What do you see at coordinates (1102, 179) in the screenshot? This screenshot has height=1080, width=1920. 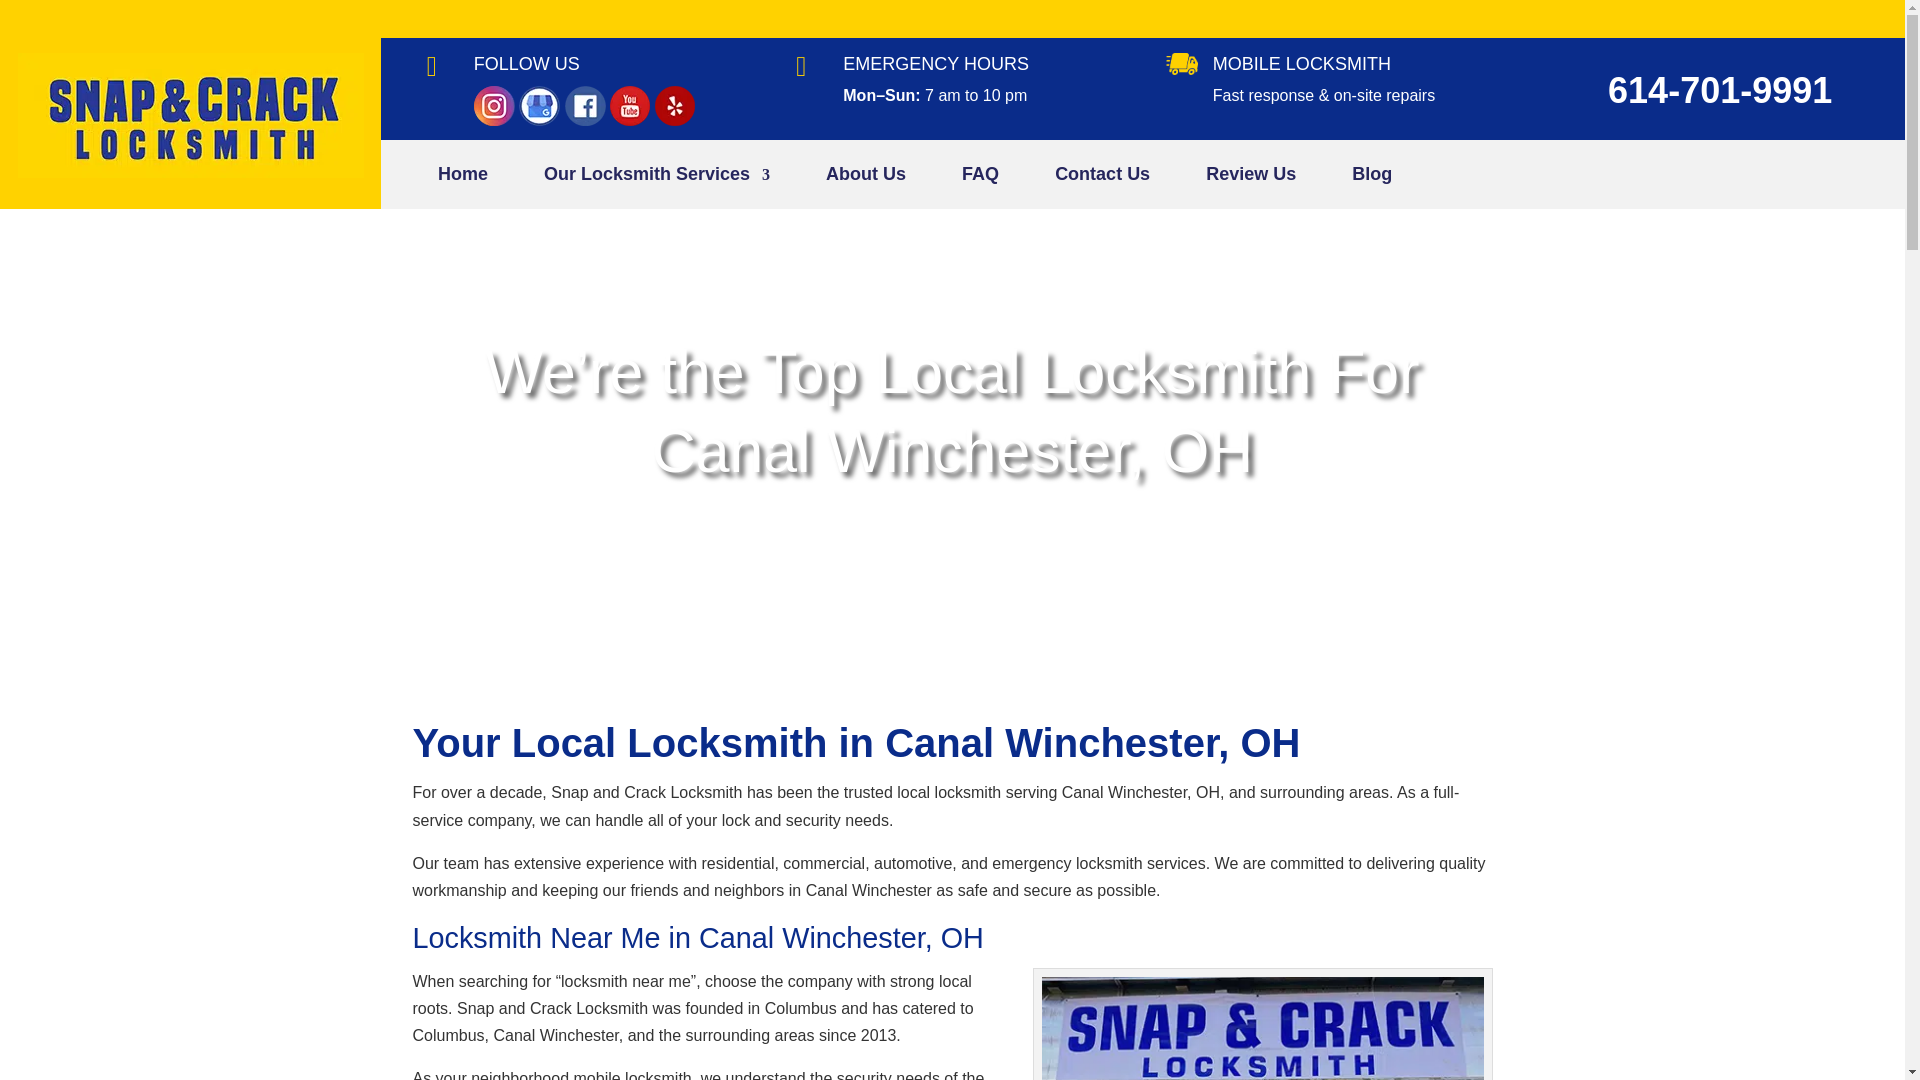 I see `Contact Us` at bounding box center [1102, 179].